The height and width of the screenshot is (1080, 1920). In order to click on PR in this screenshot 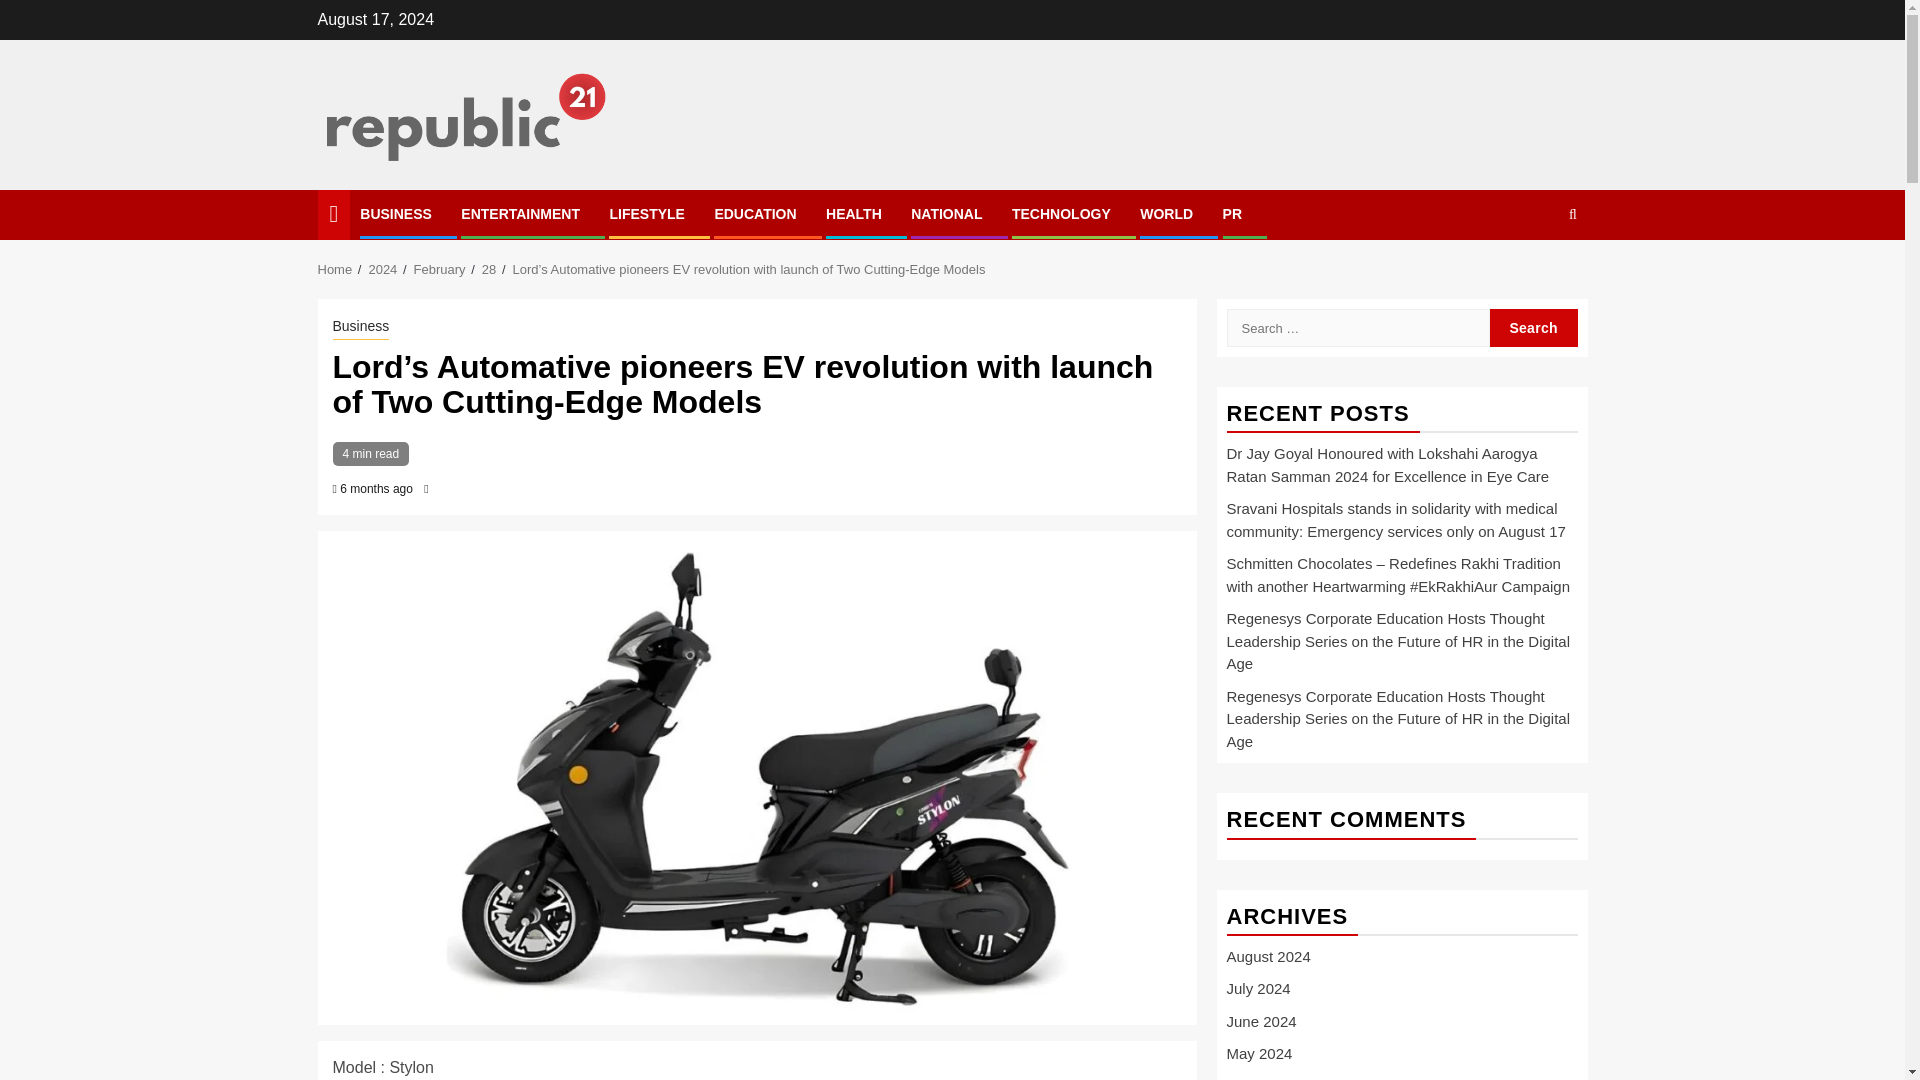, I will do `click(1232, 214)`.